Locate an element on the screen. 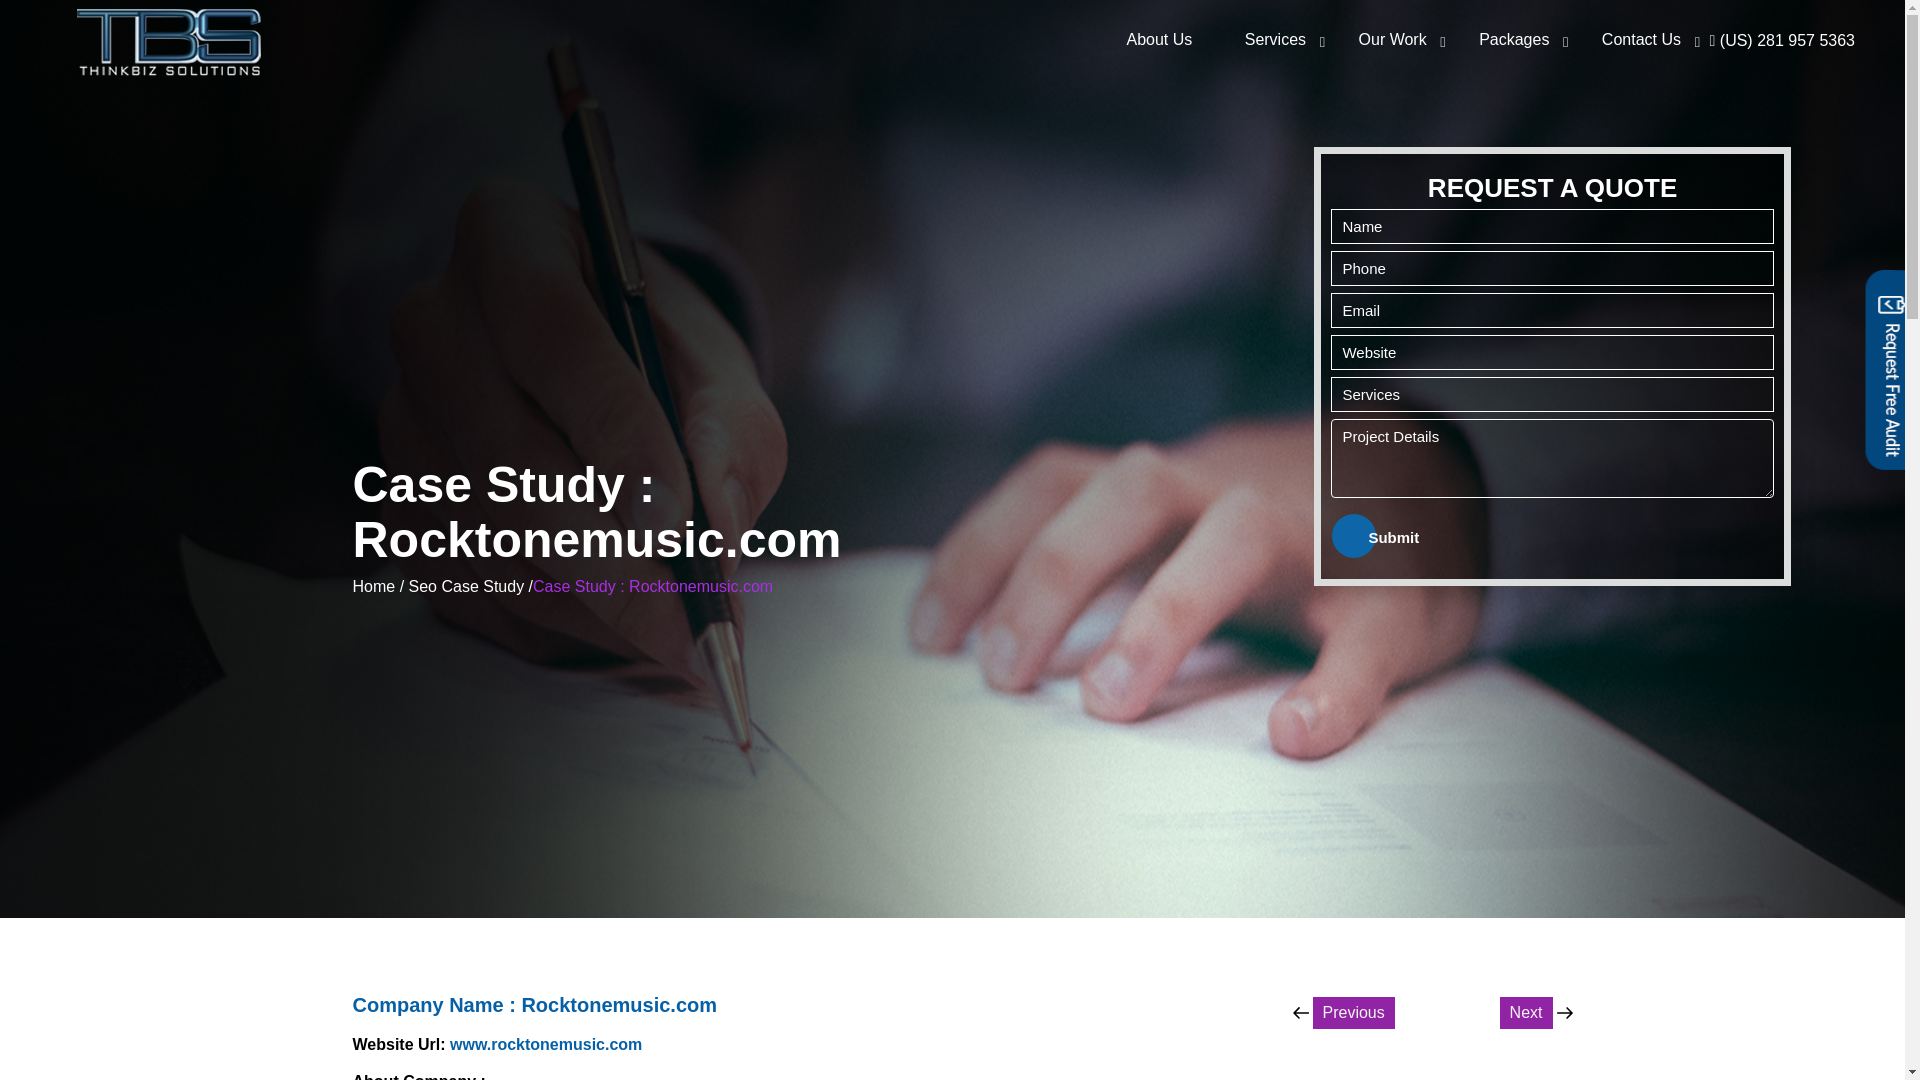  www.rocktonemusic.com is located at coordinates (1274, 39).